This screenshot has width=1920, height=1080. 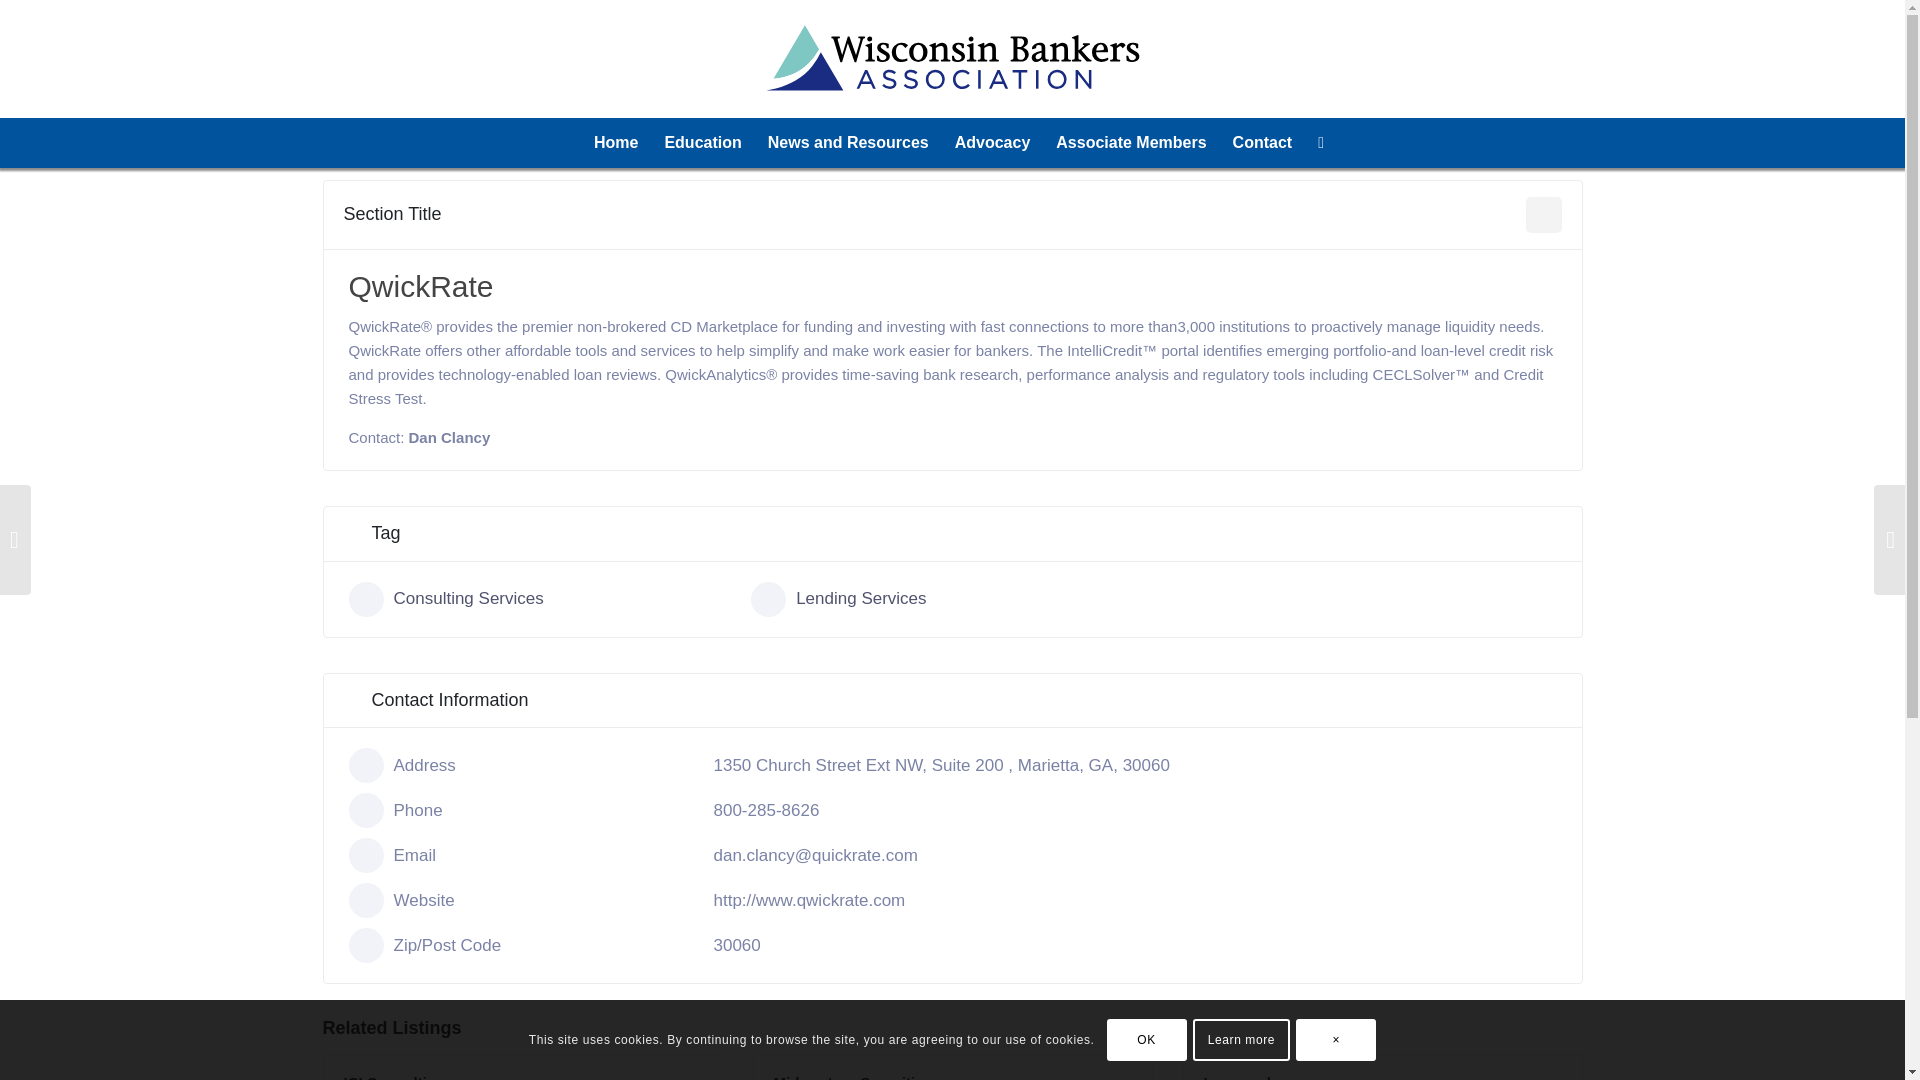 I want to click on Education, so click(x=702, y=142).